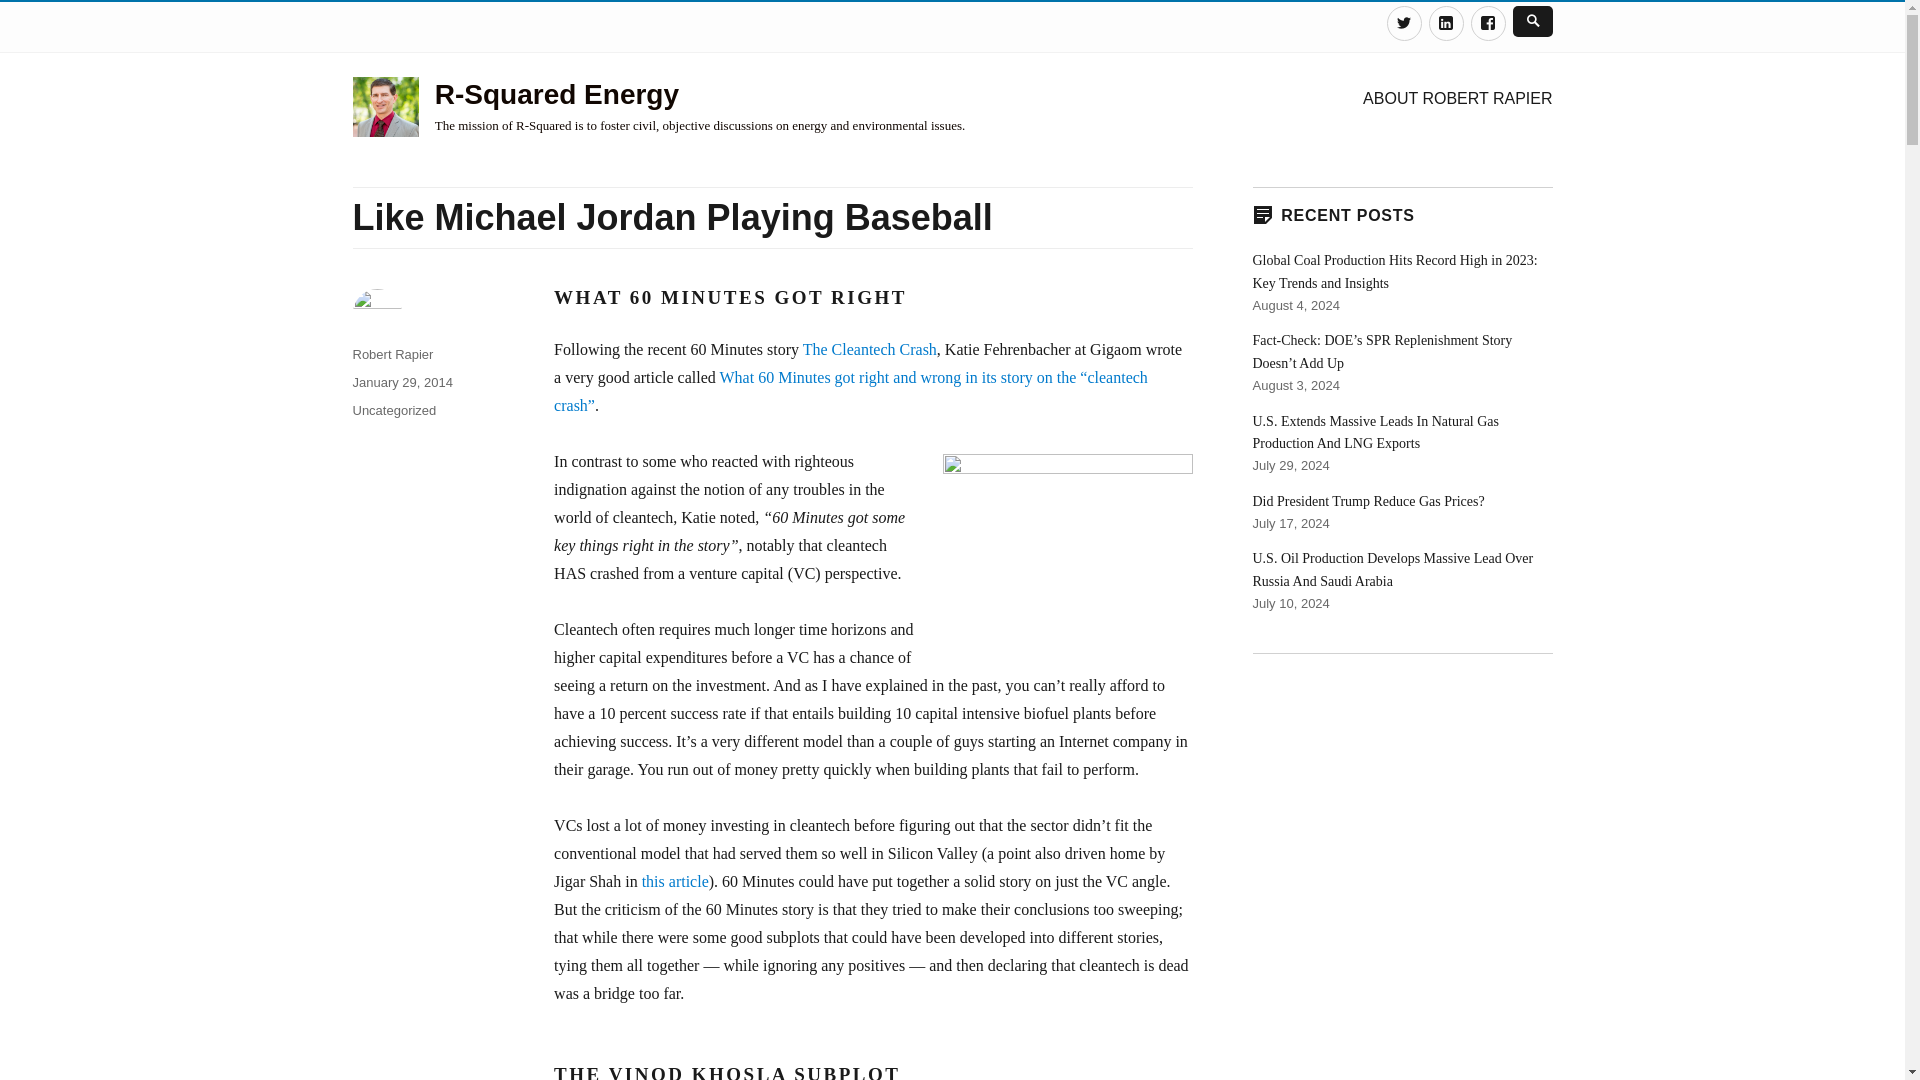 This screenshot has height=1080, width=1920. What do you see at coordinates (392, 354) in the screenshot?
I see `Robert Rapier` at bounding box center [392, 354].